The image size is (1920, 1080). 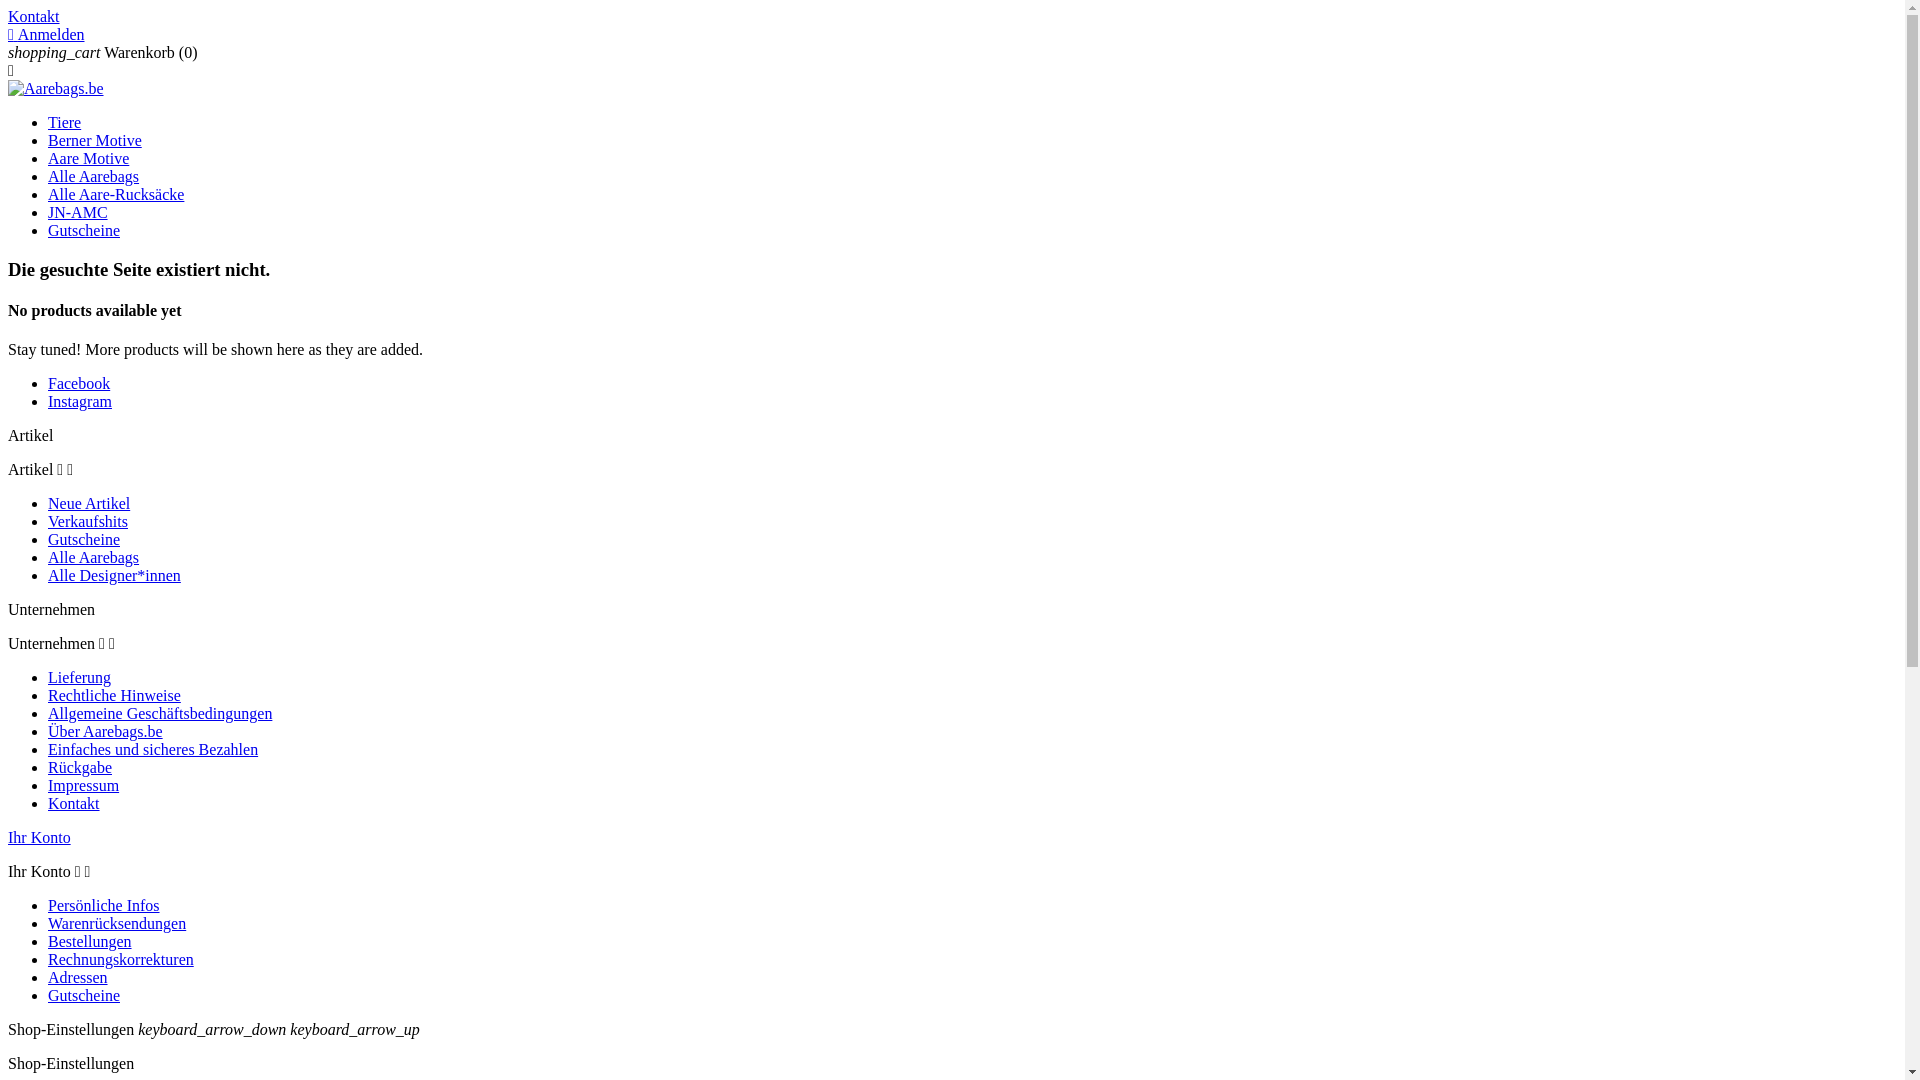 I want to click on Einfaches und sicheres Bezahlen, so click(x=153, y=750).